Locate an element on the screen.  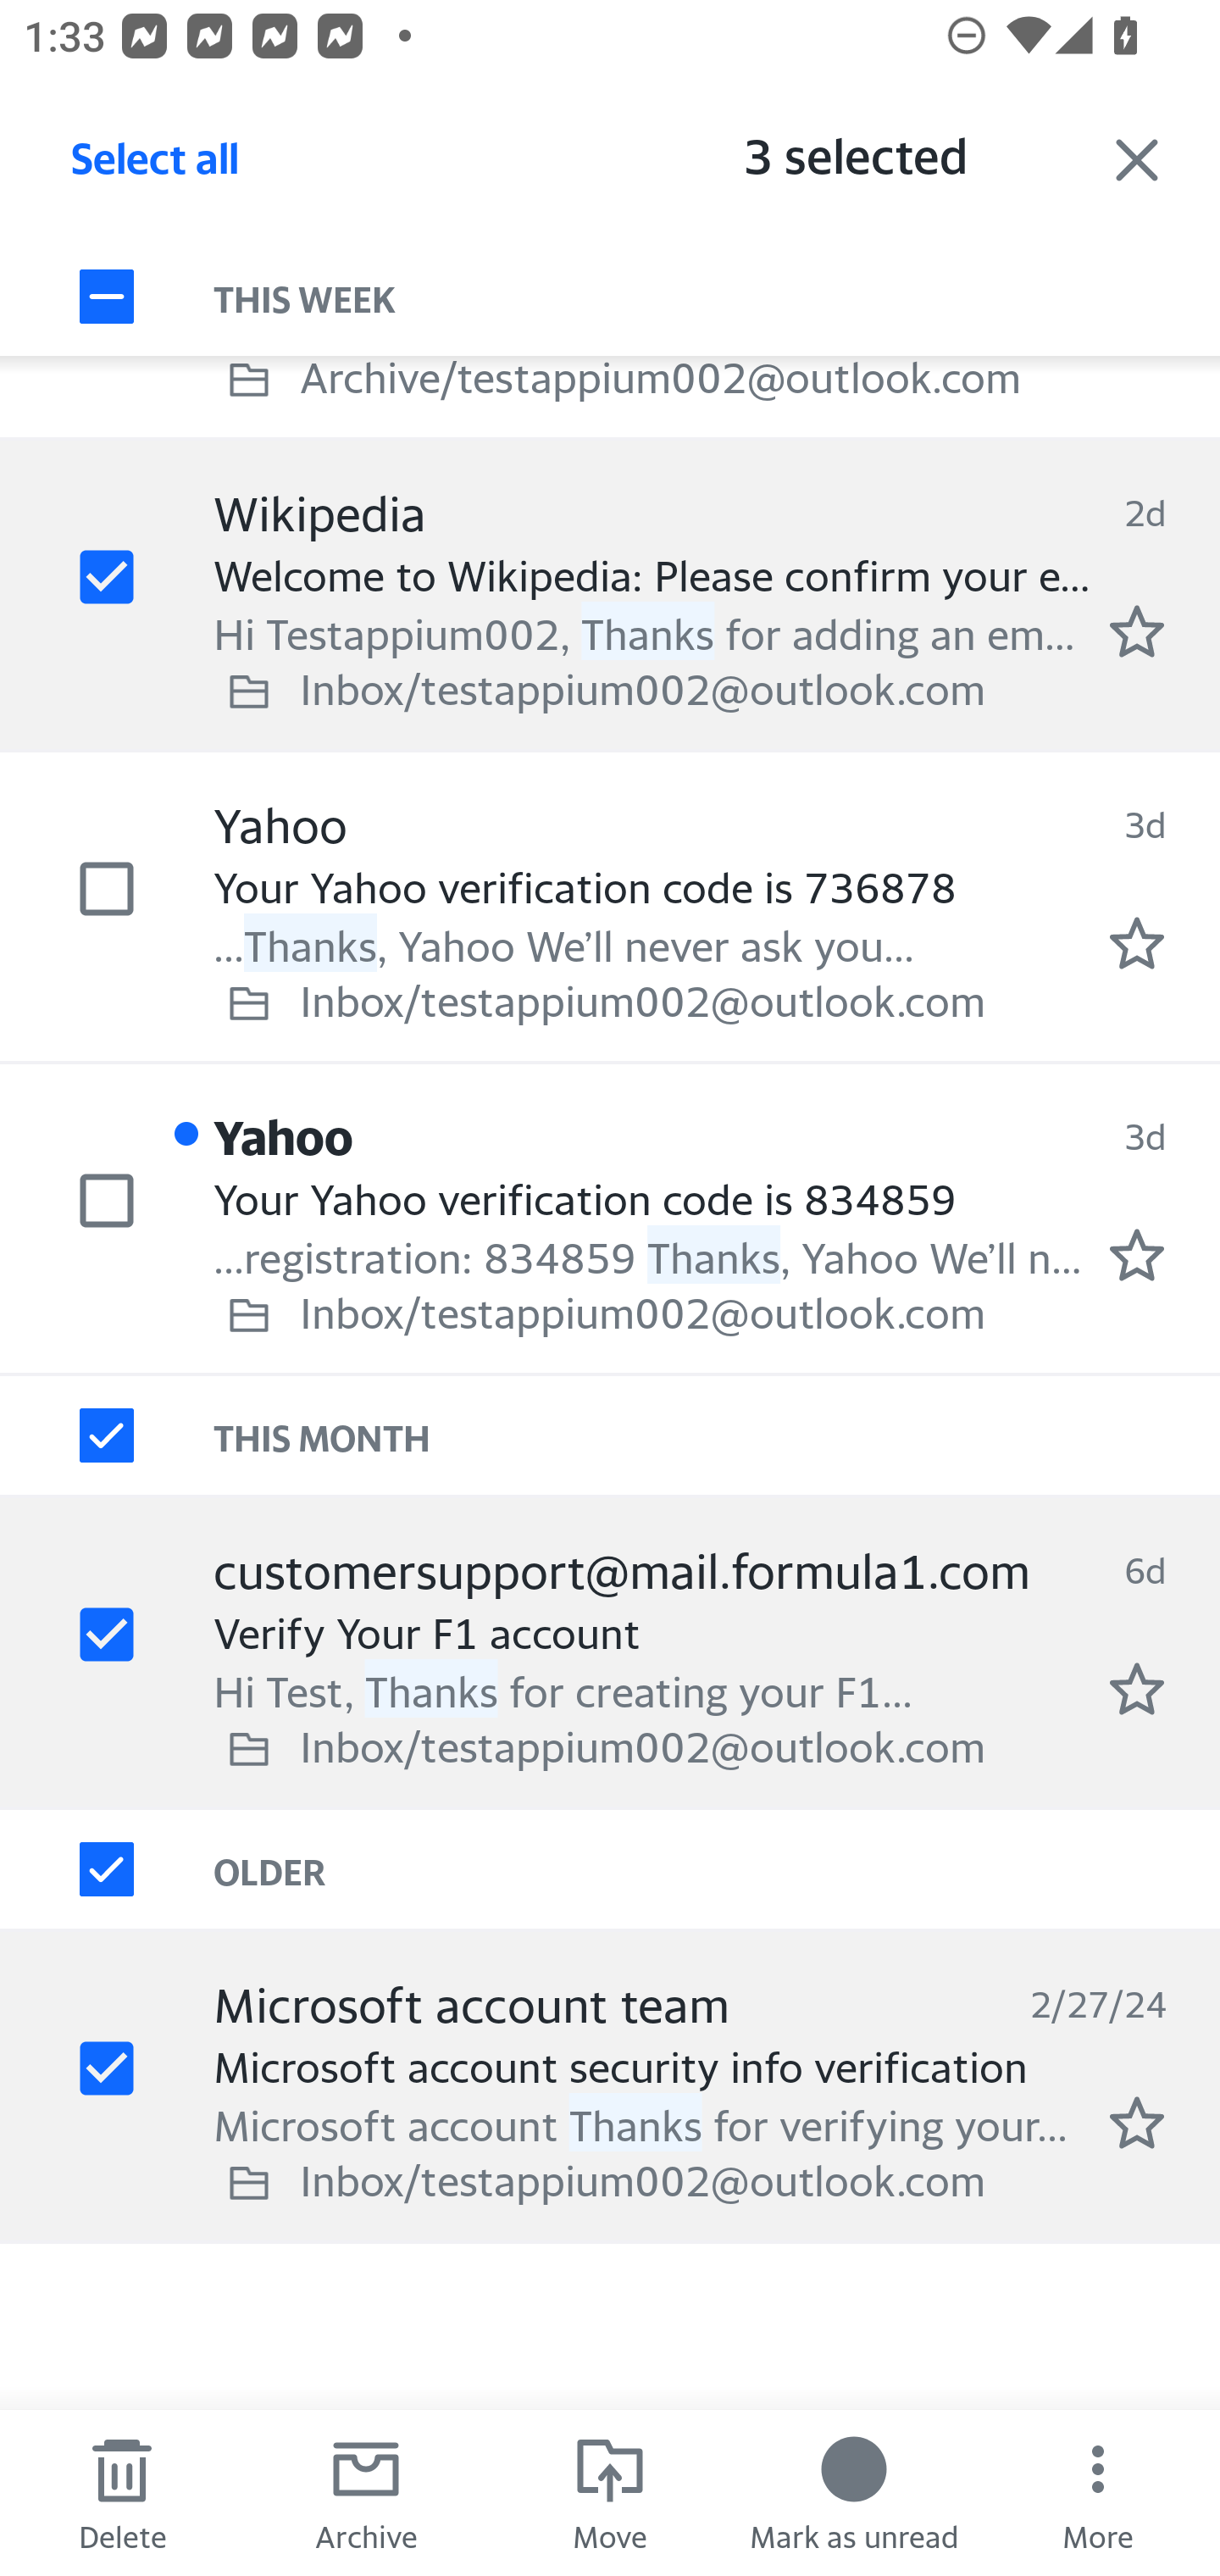
Mark as starred. is located at coordinates (1137, 632).